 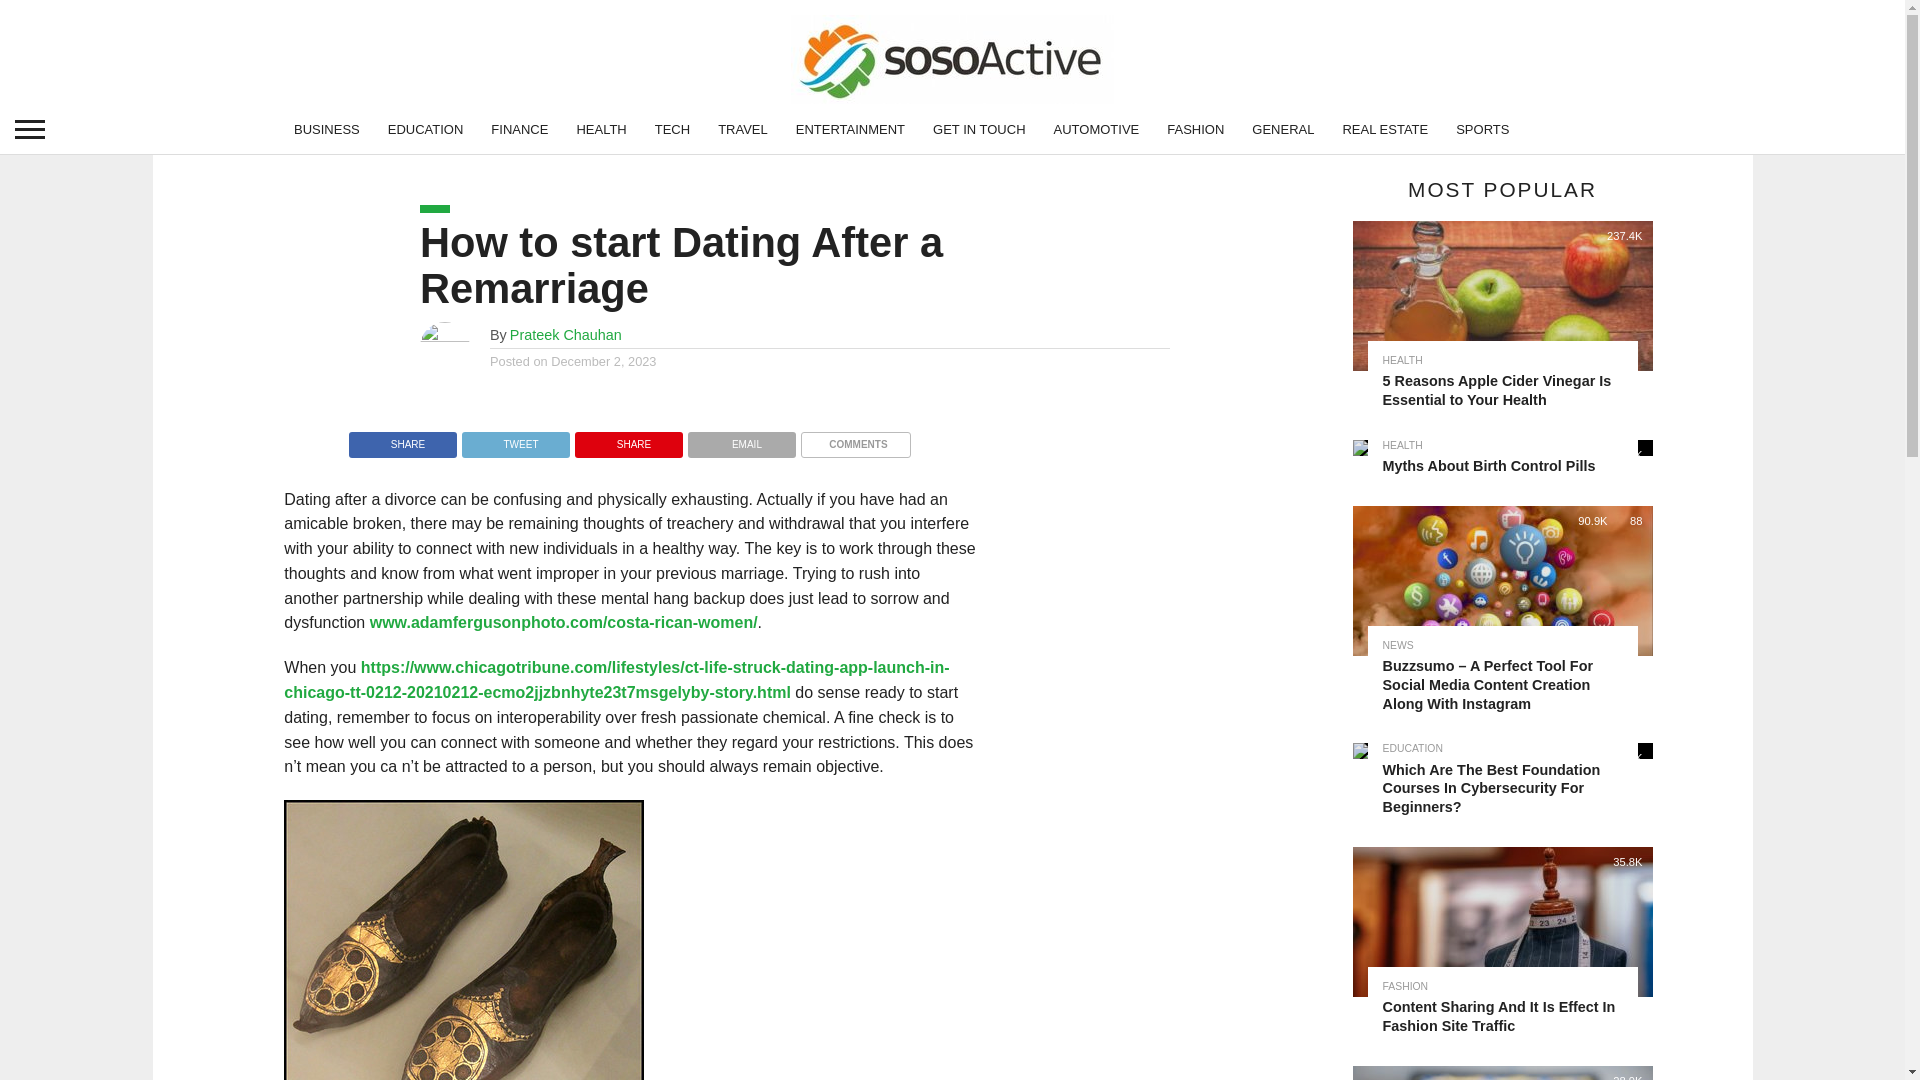 I want to click on Tweet This Post, so click(x=515, y=438).